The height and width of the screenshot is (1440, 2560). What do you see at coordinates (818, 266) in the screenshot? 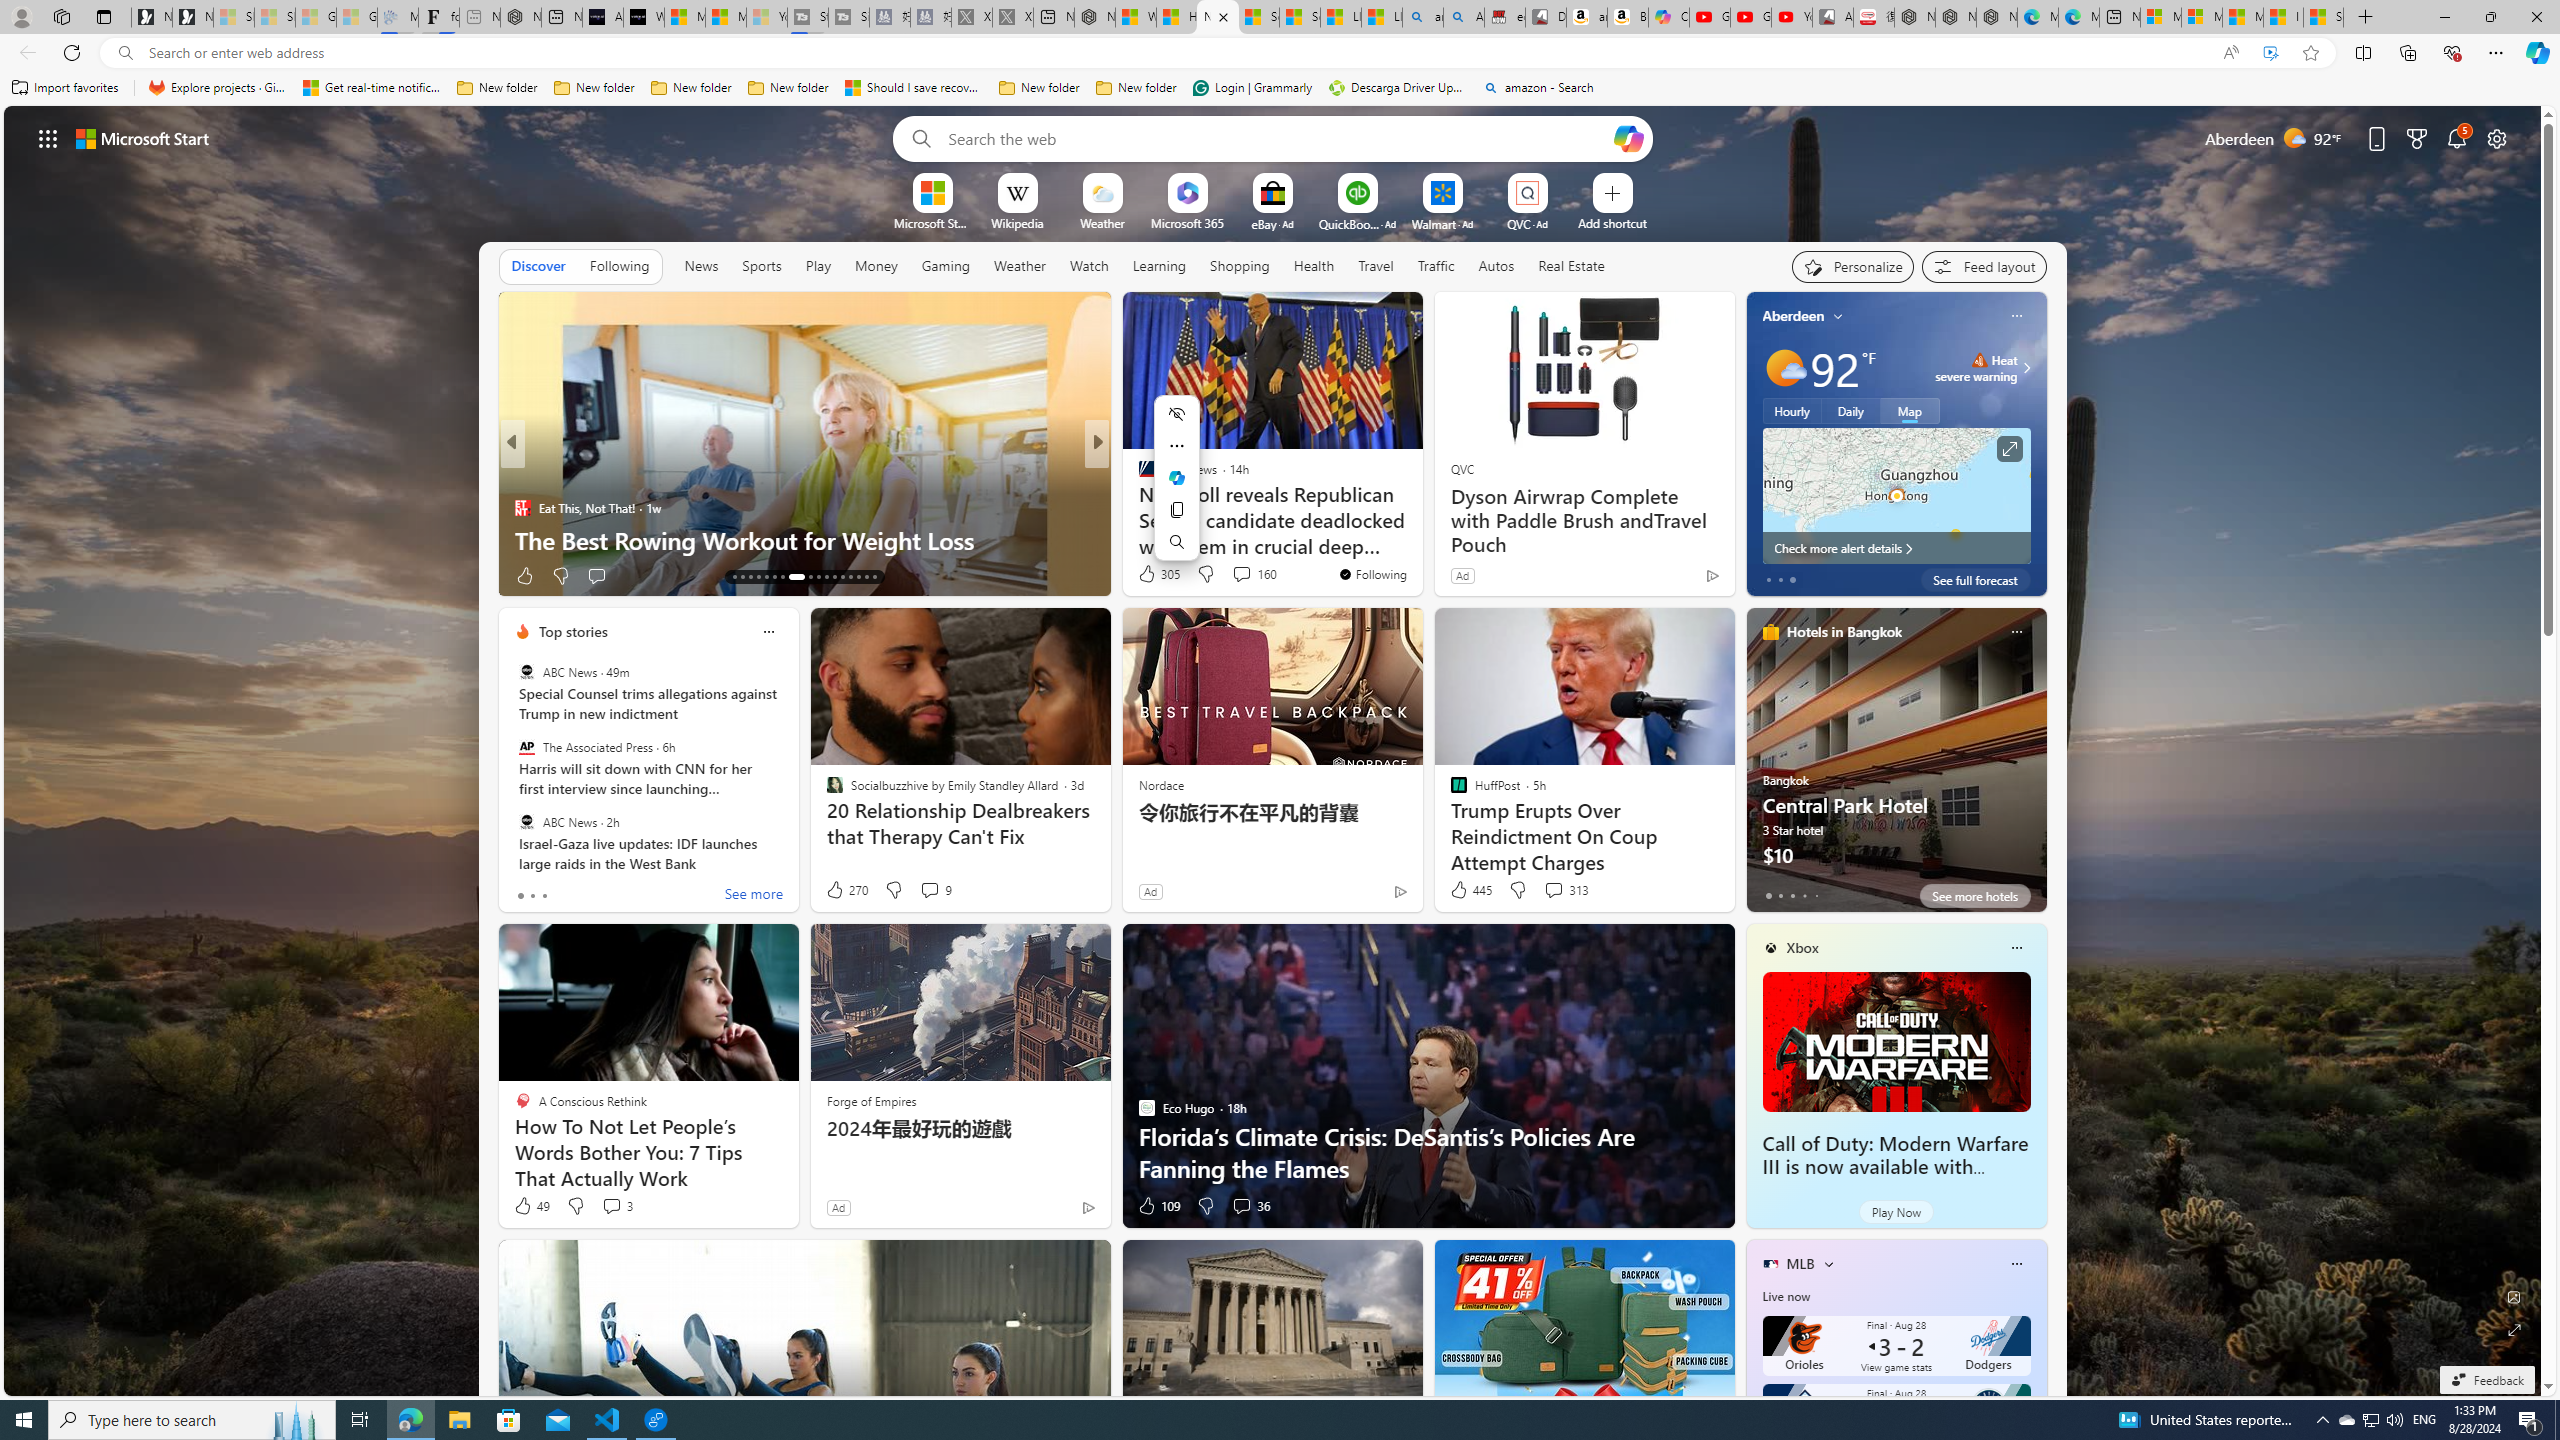
I see `Play` at bounding box center [818, 266].